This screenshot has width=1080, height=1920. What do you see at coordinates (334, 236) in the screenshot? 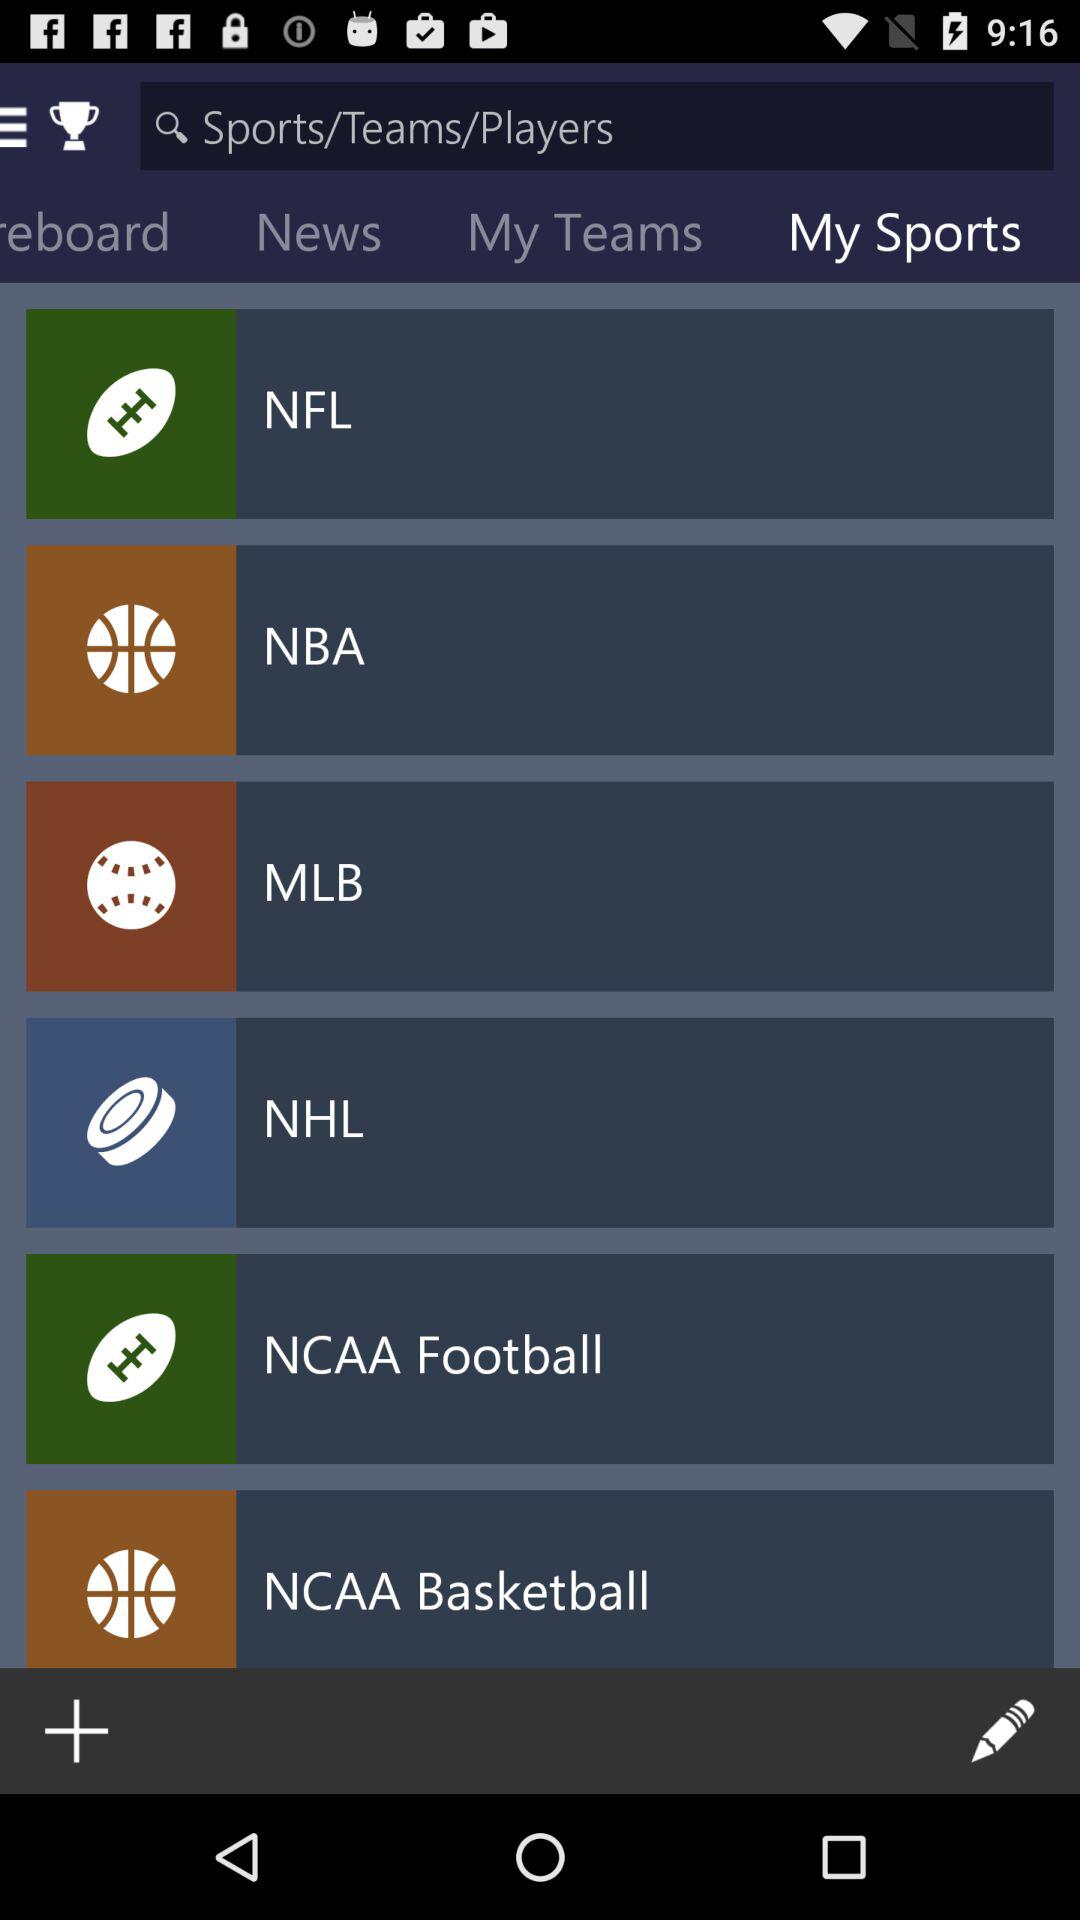
I see `click the item next to the my teams item` at bounding box center [334, 236].